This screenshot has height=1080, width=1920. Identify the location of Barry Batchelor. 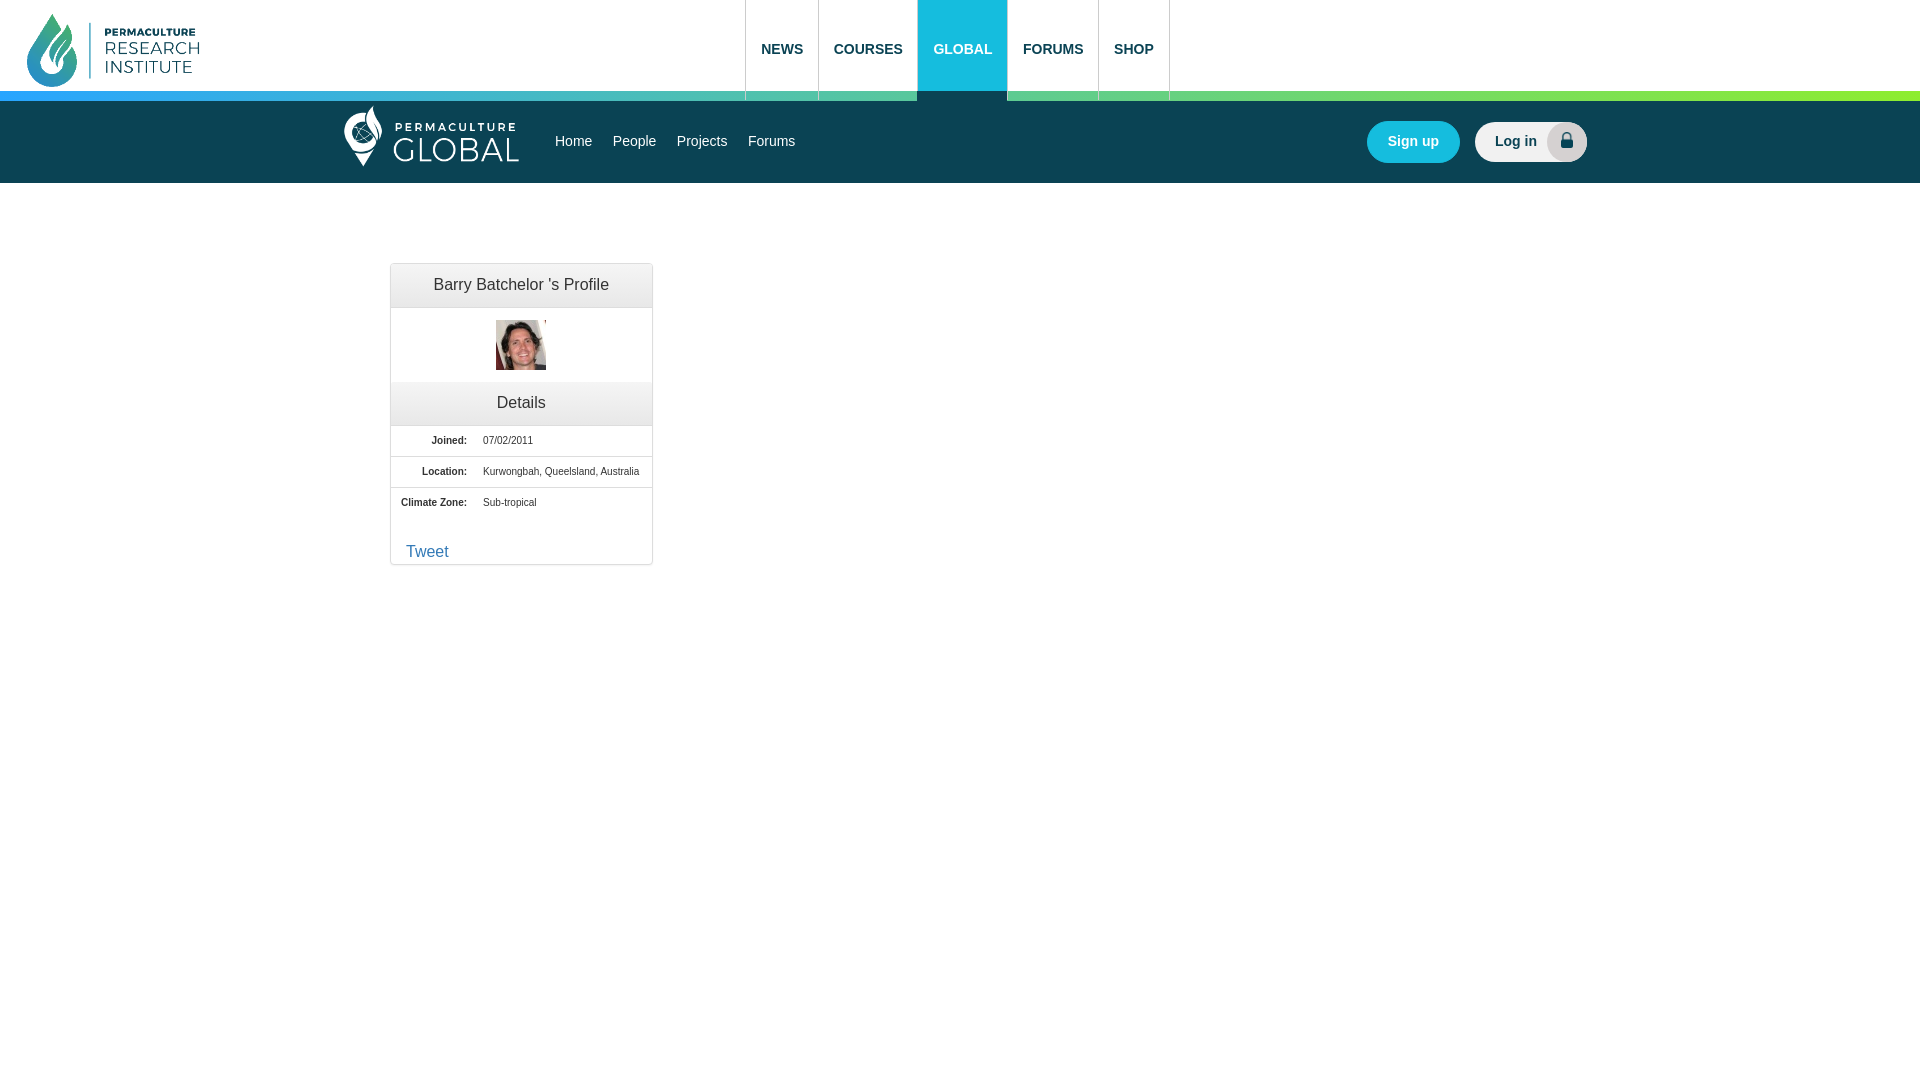
(520, 344).